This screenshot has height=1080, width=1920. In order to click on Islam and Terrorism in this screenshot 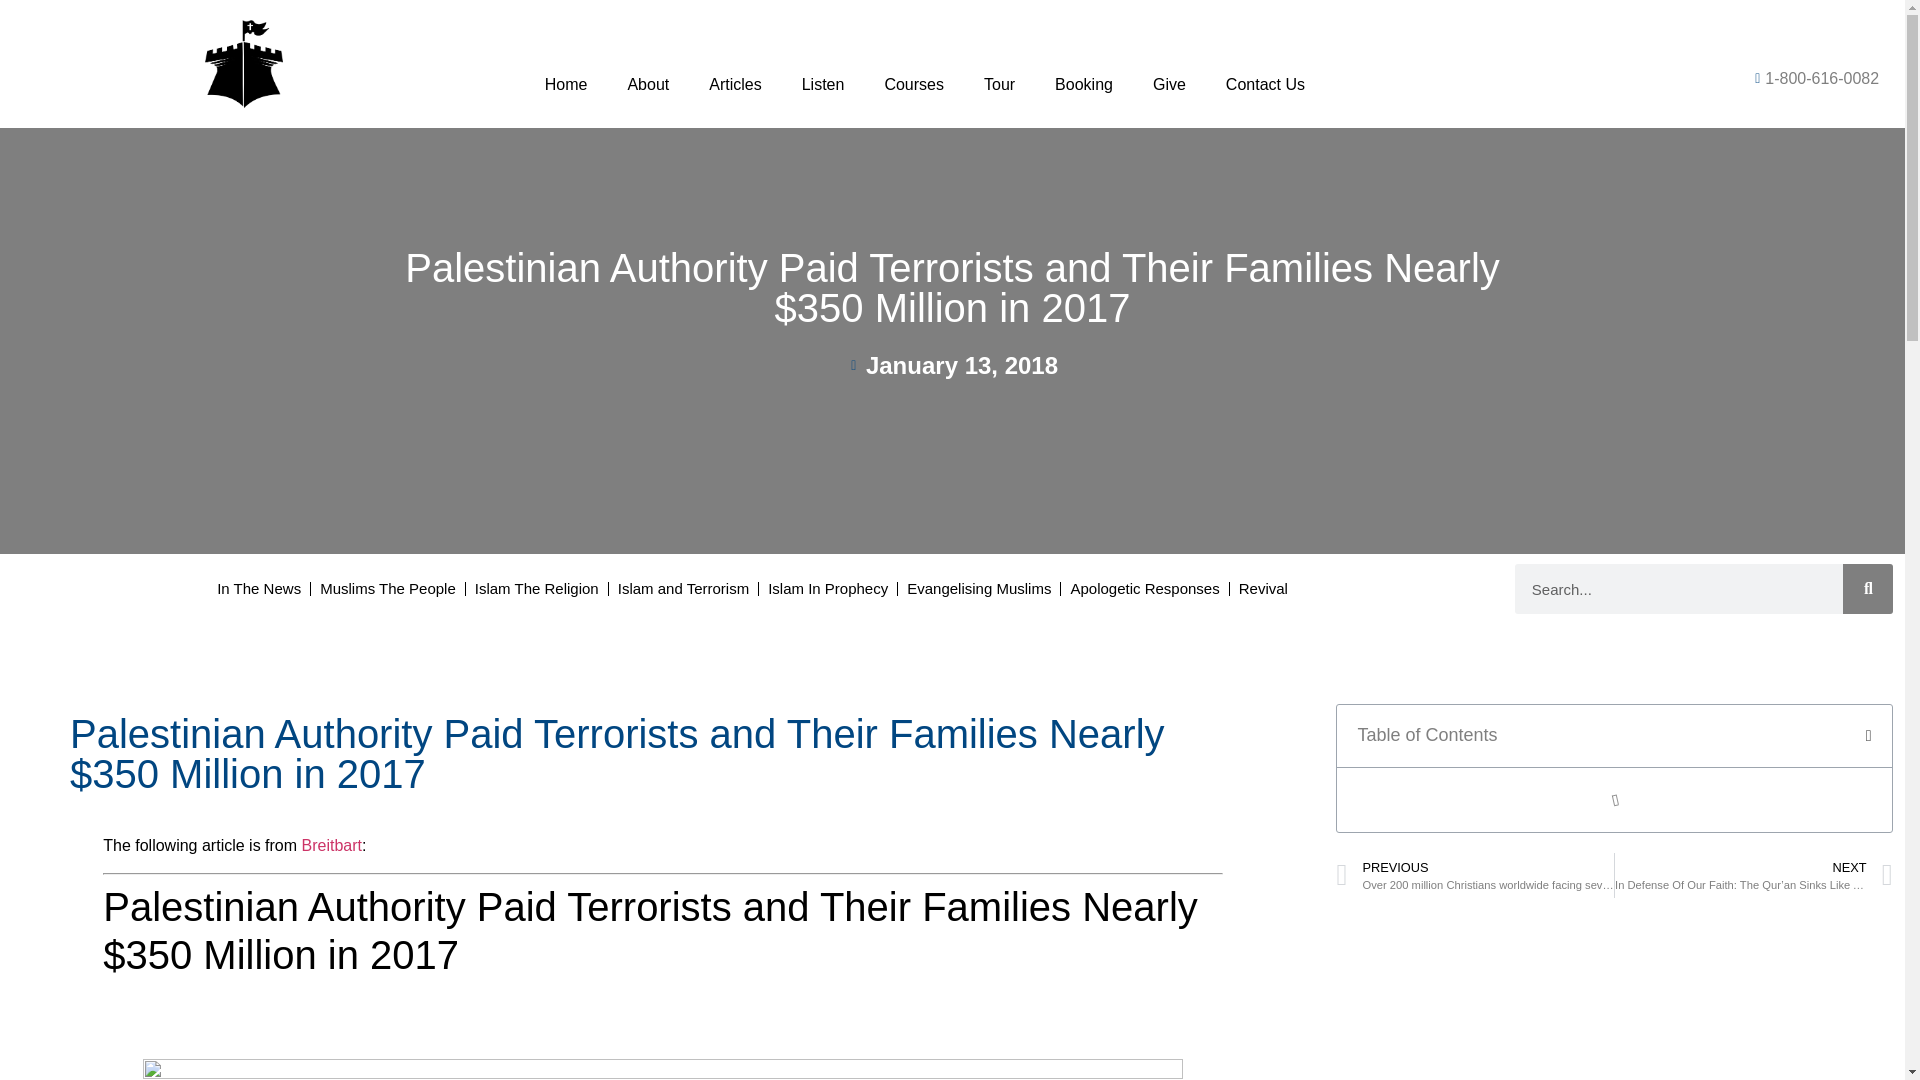, I will do `click(683, 589)`.